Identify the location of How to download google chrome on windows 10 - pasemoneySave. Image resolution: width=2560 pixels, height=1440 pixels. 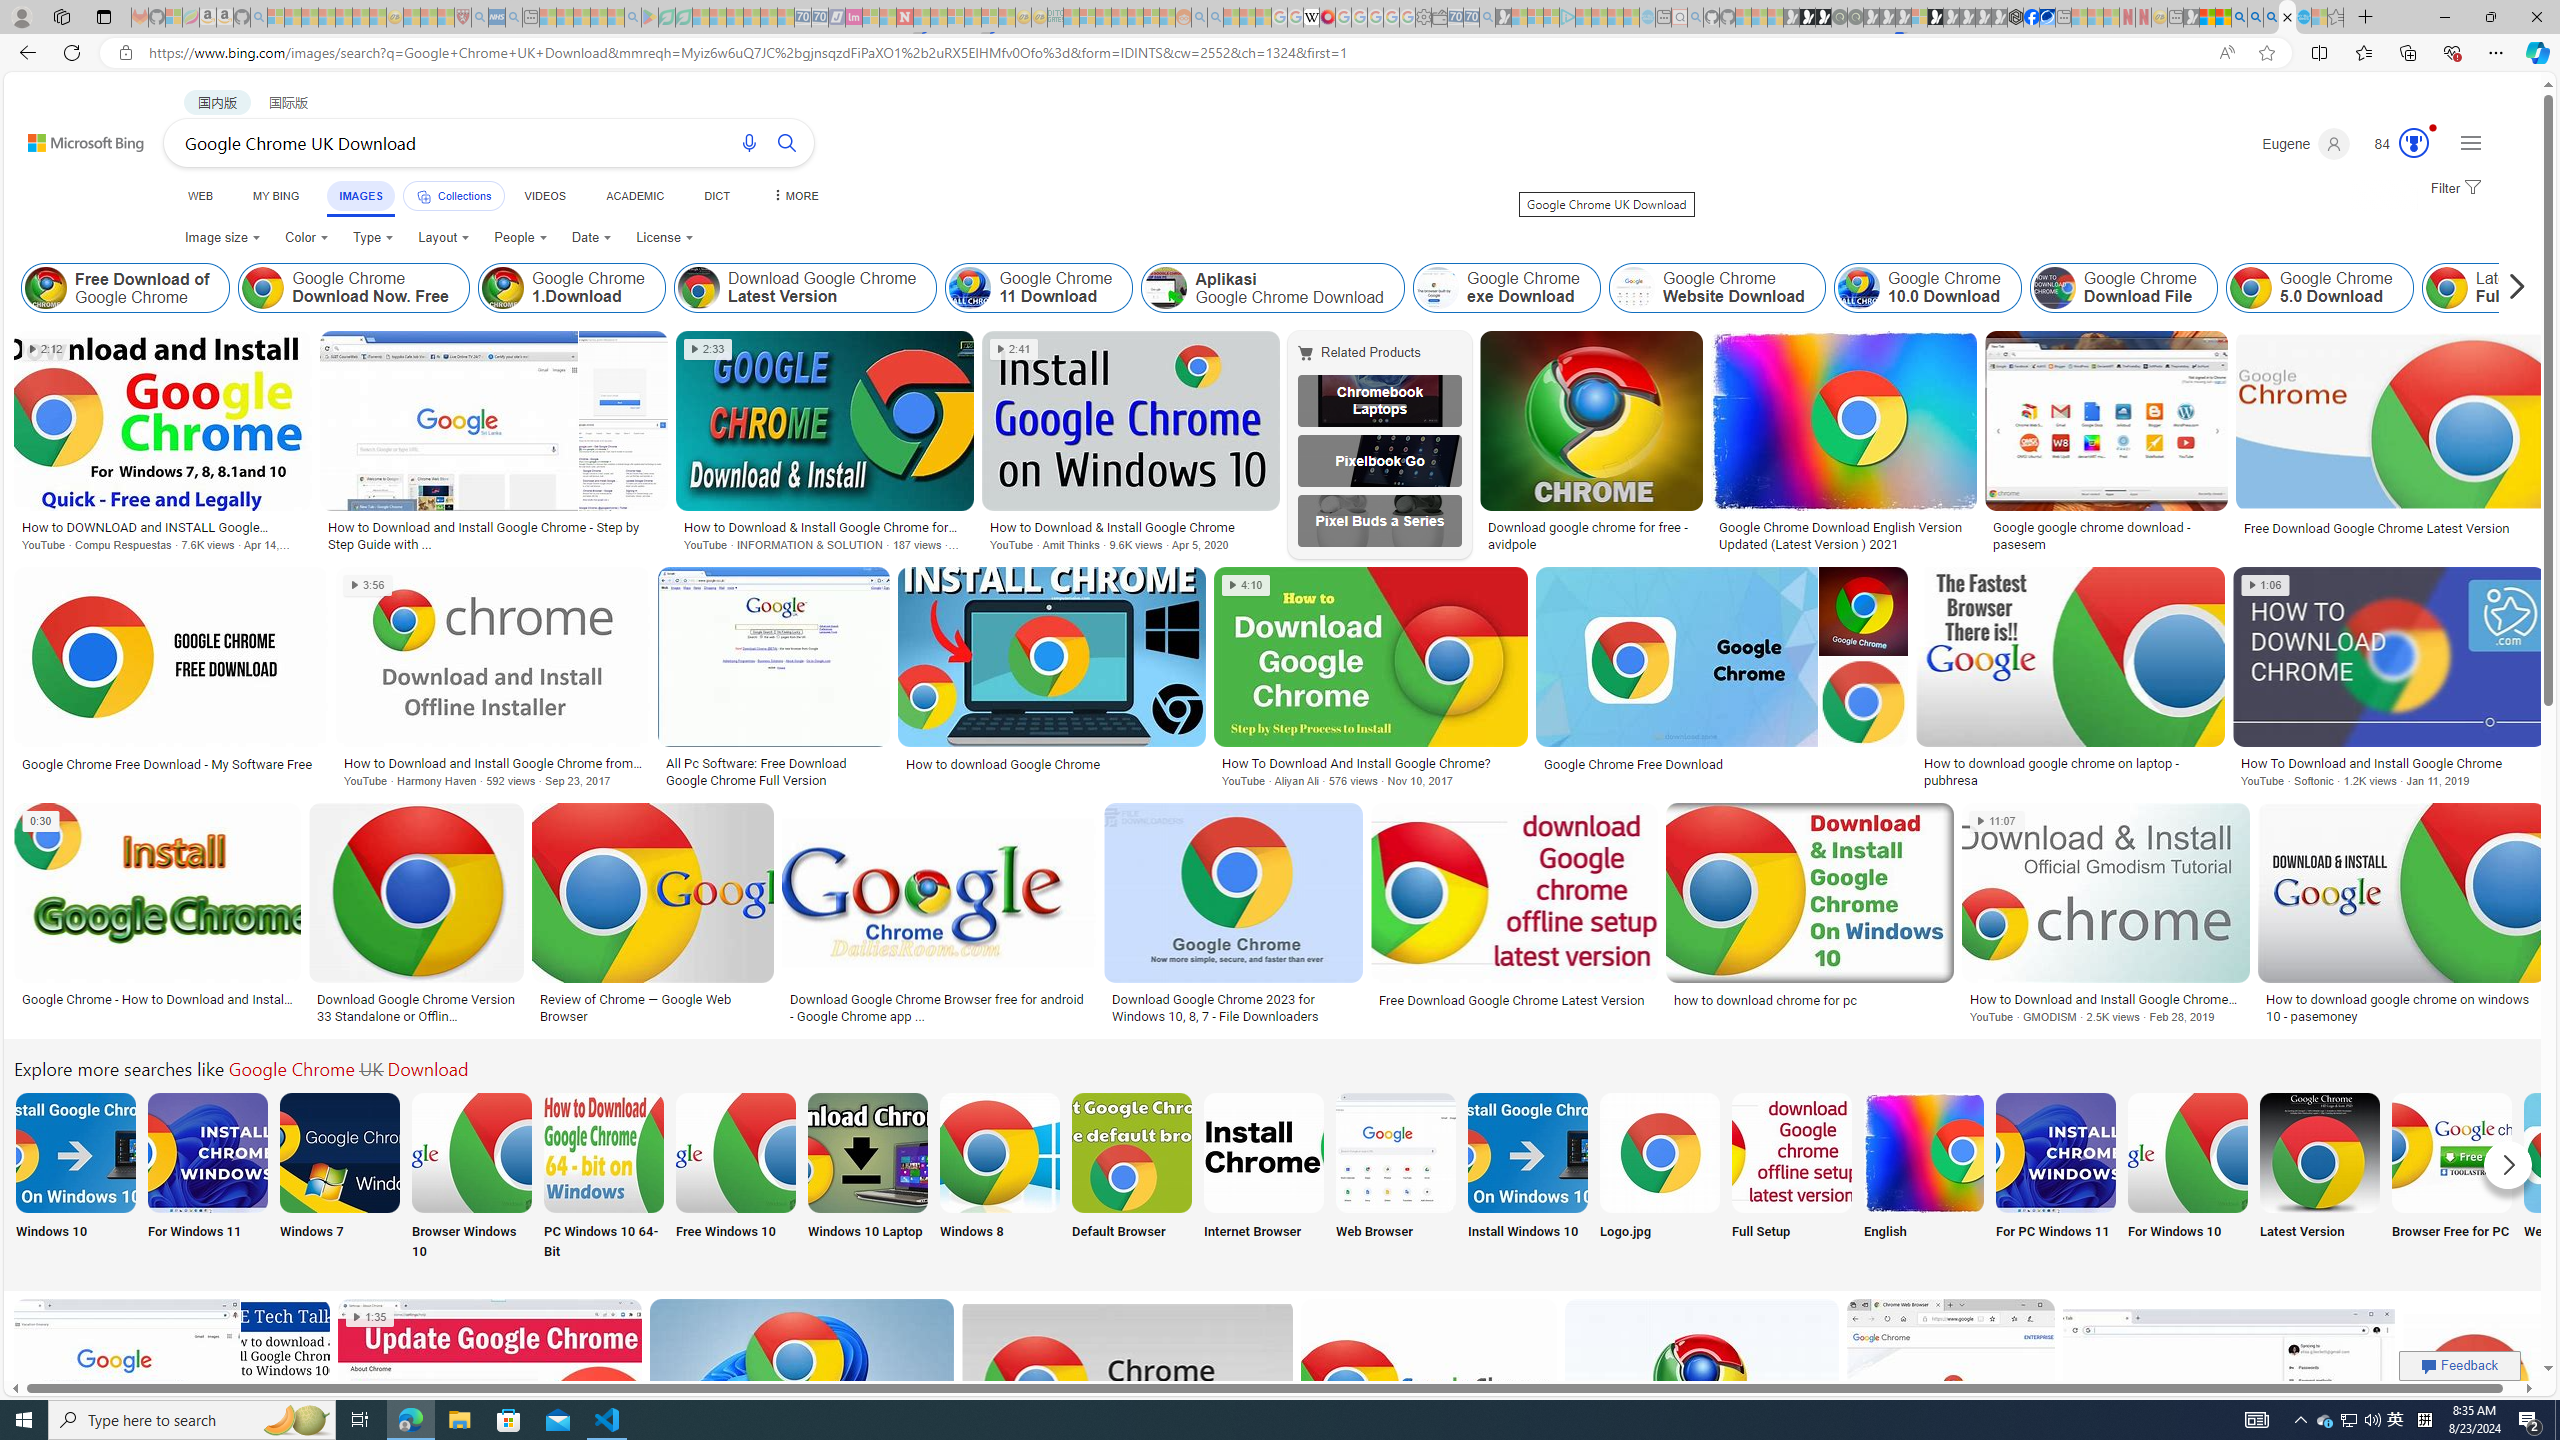
(2402, 917).